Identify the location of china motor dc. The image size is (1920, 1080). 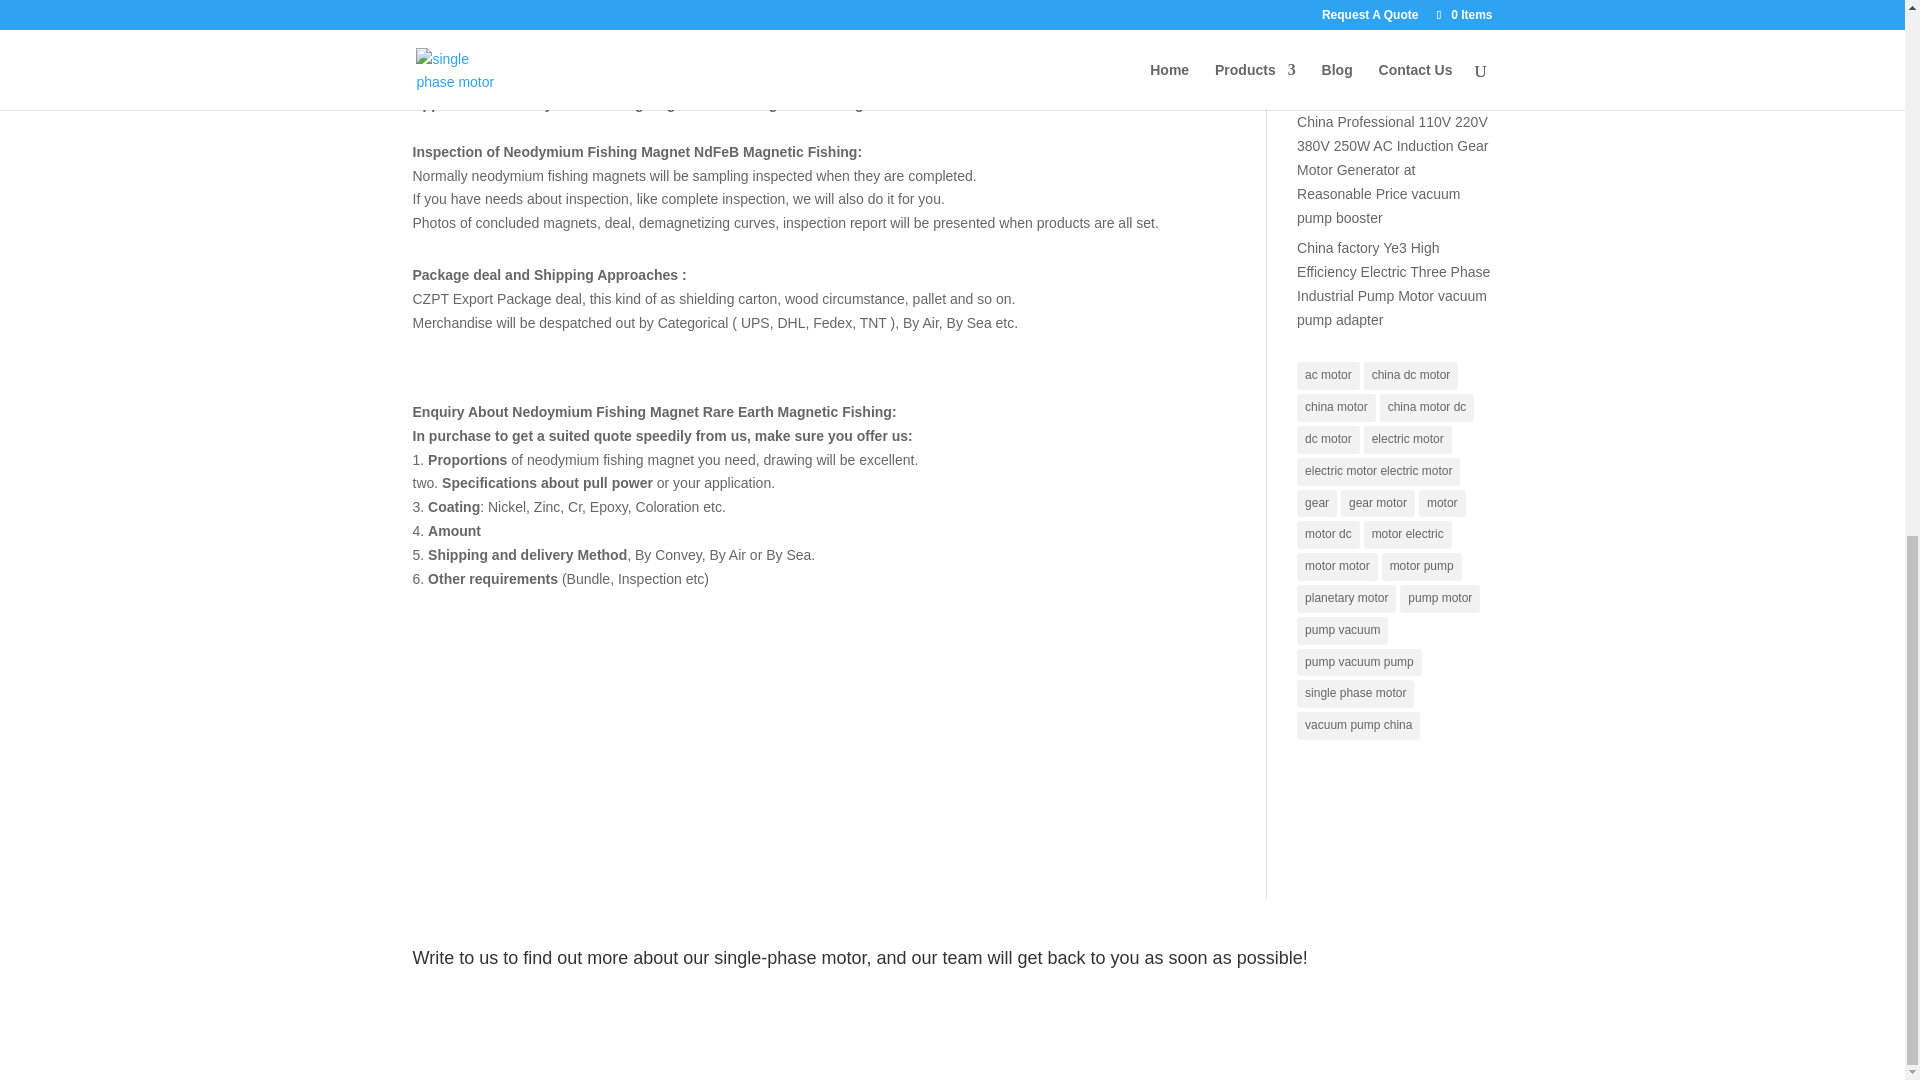
(1427, 408).